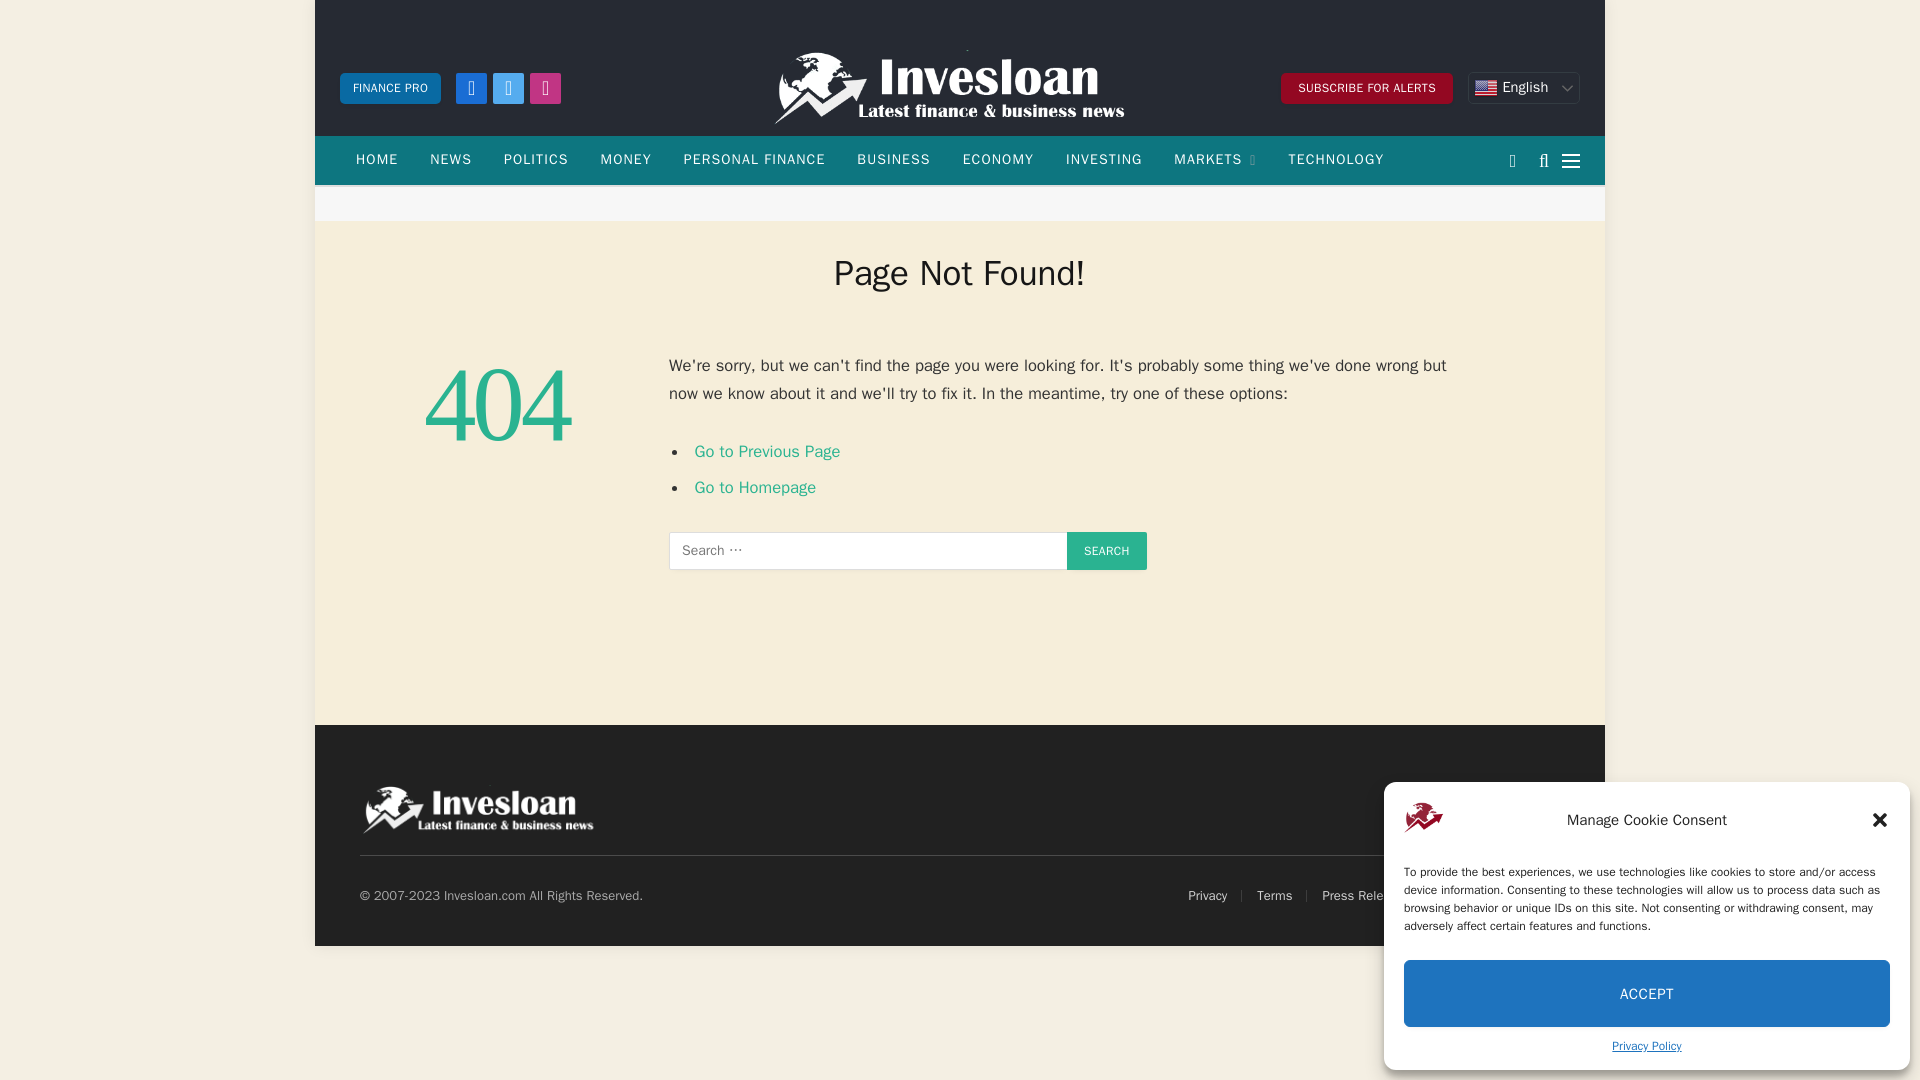 The width and height of the screenshot is (1920, 1080). I want to click on HOME, so click(376, 160).